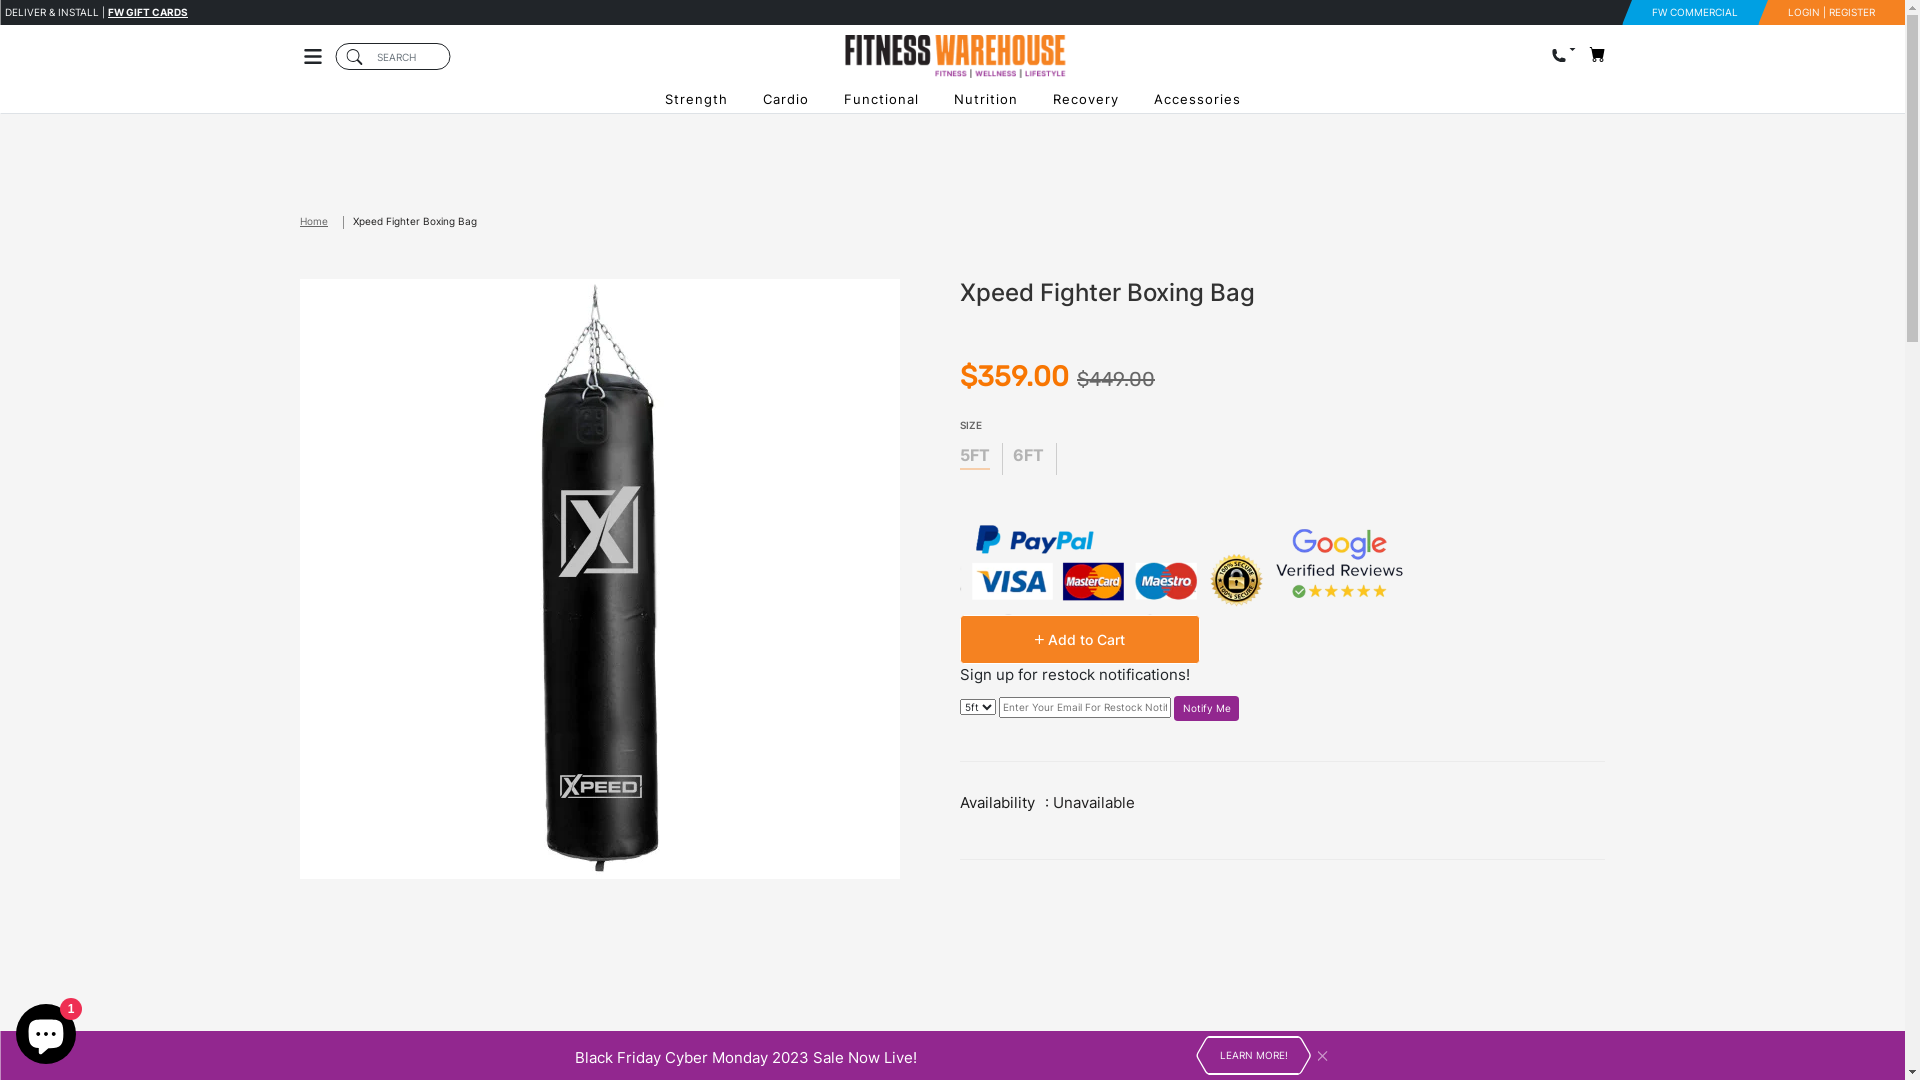 The width and height of the screenshot is (1920, 1080). I want to click on FW GIFT CARDS, so click(148, 12).